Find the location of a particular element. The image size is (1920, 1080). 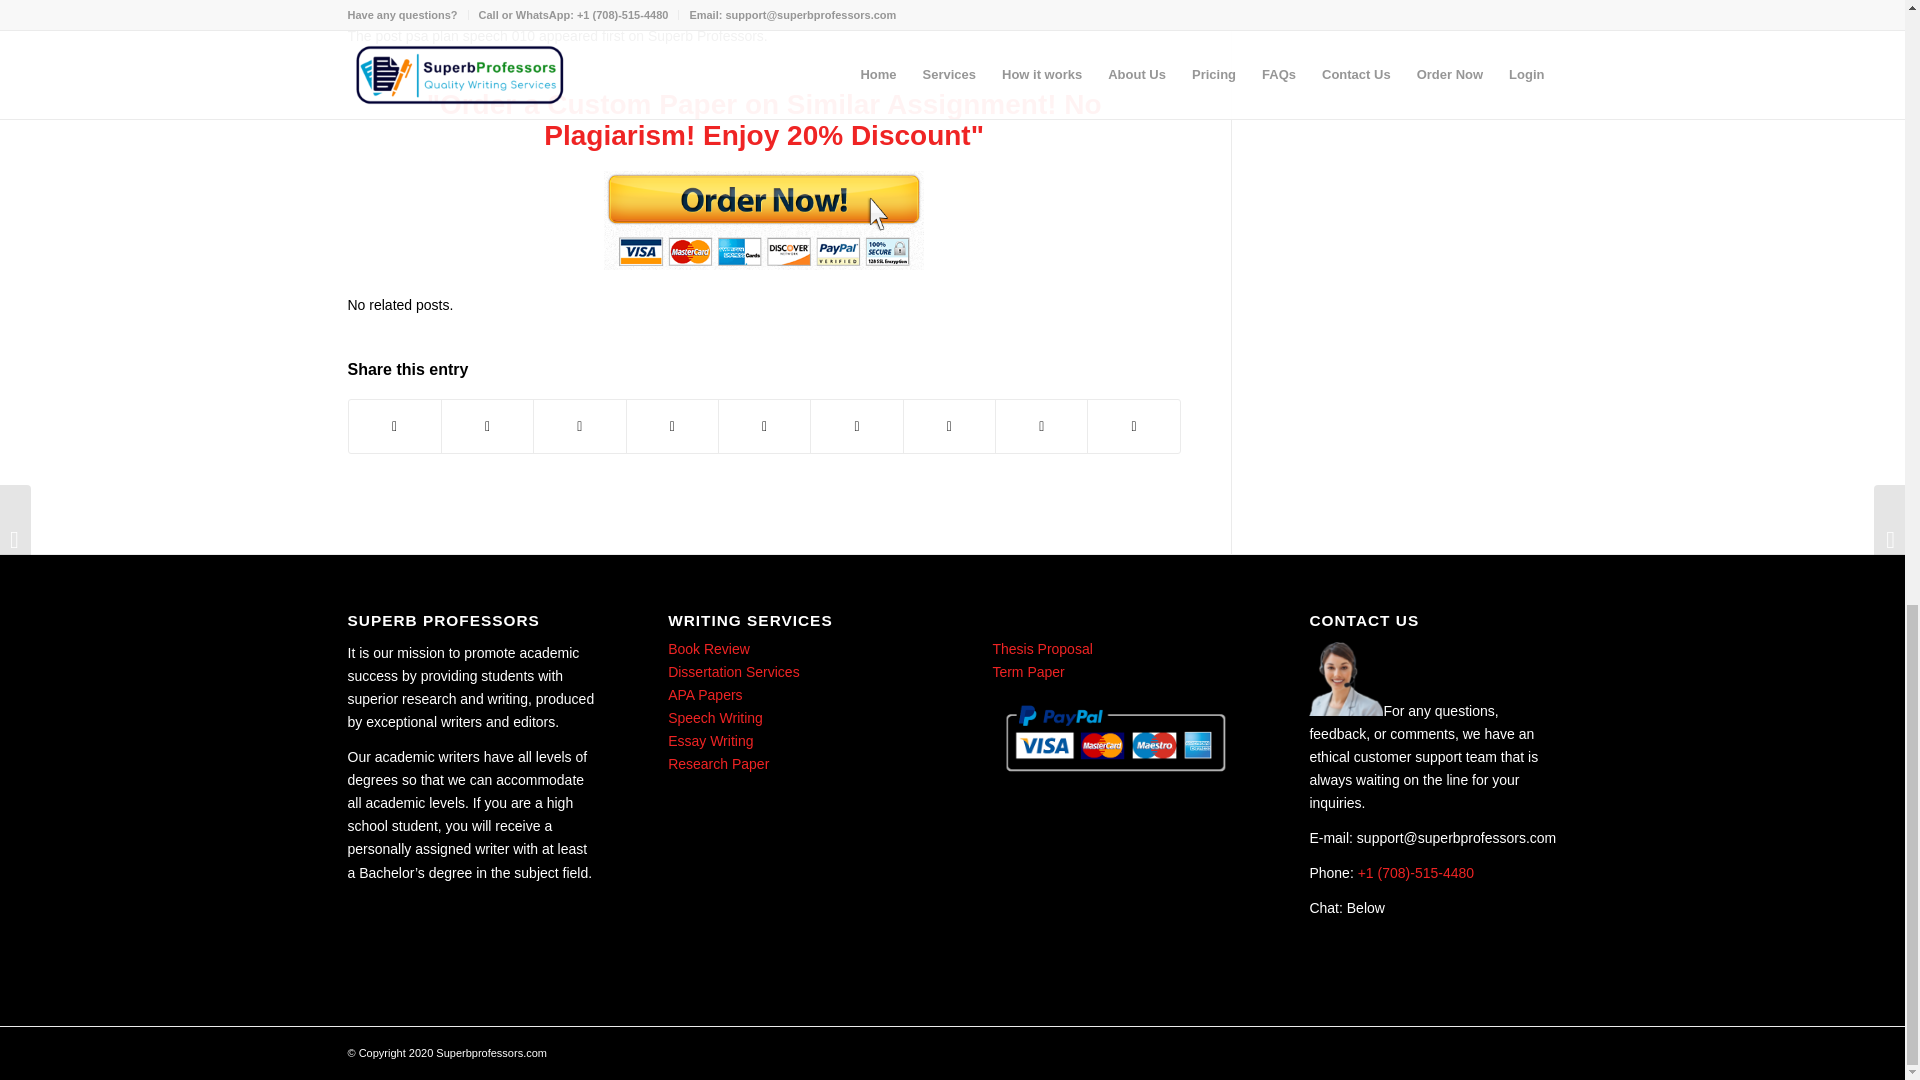

APA Papers is located at coordinates (704, 694).